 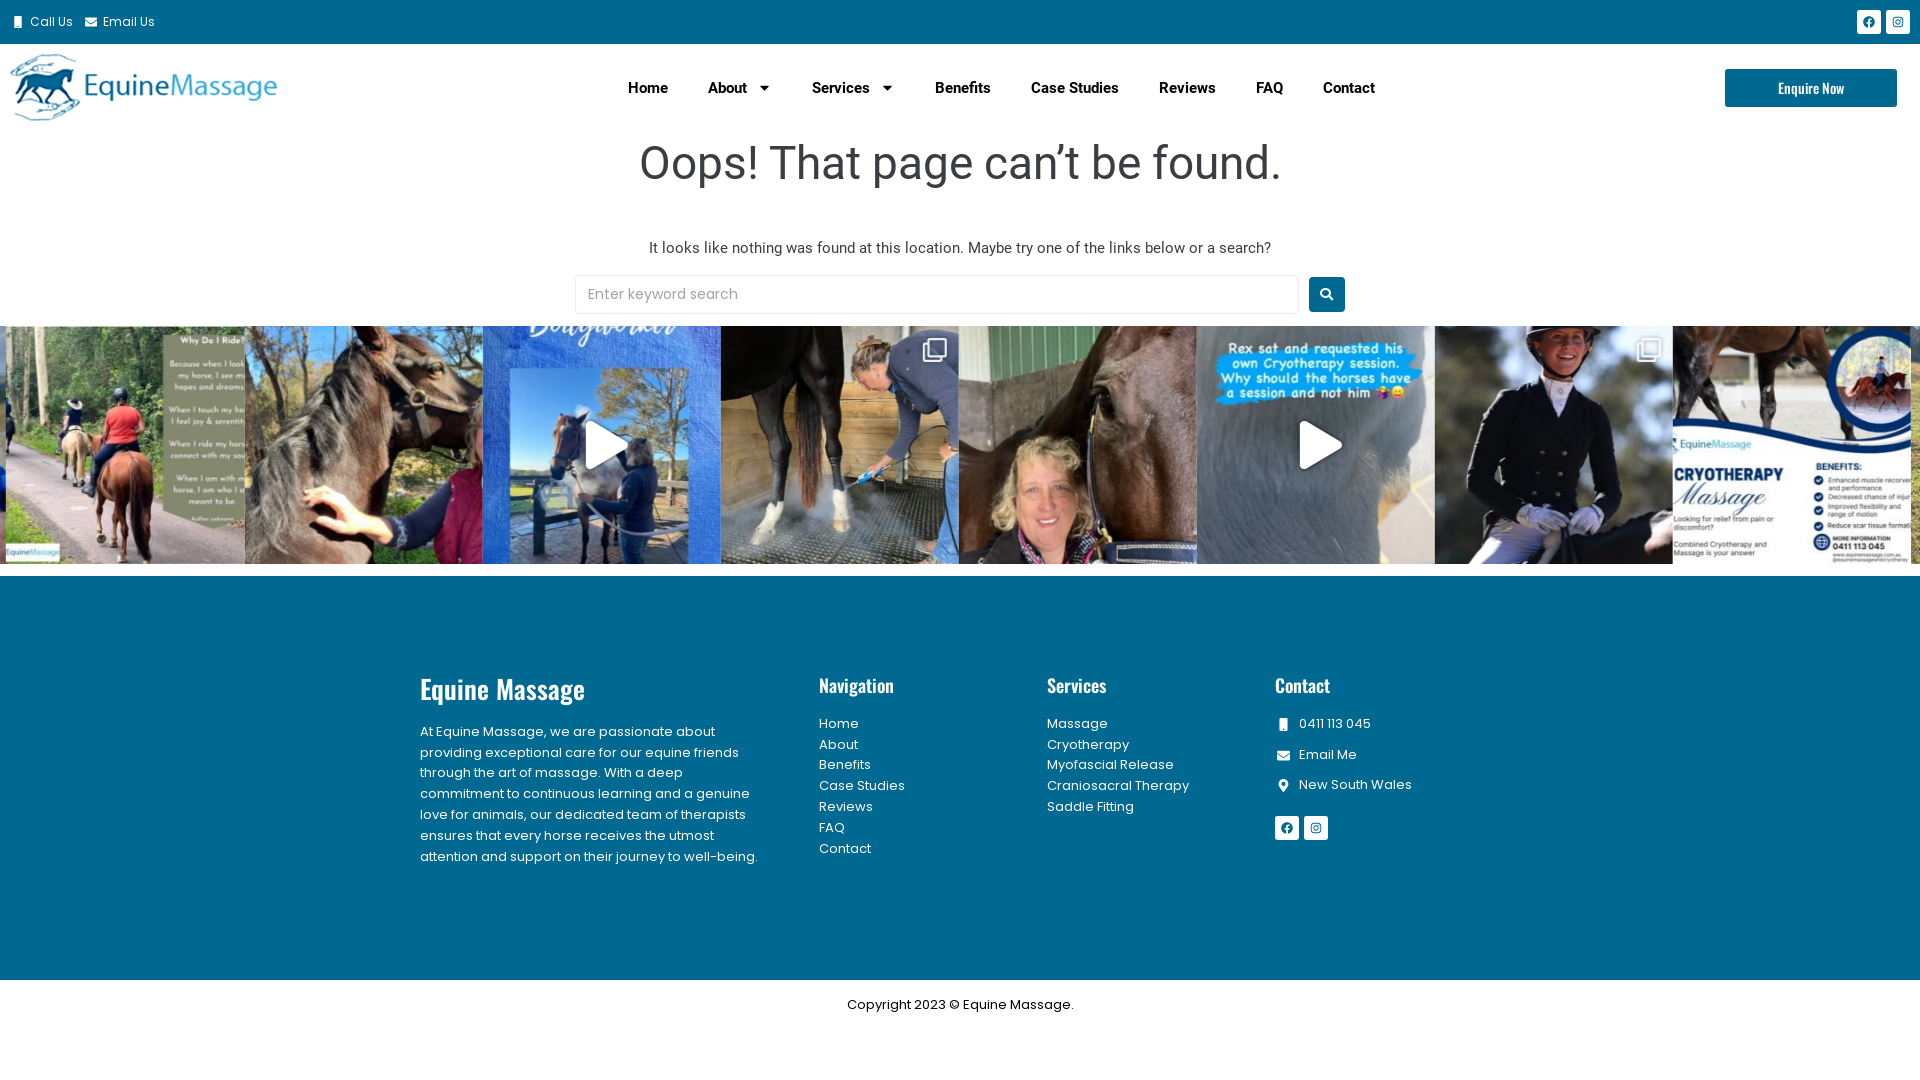 What do you see at coordinates (963, 88) in the screenshot?
I see `Benefits` at bounding box center [963, 88].